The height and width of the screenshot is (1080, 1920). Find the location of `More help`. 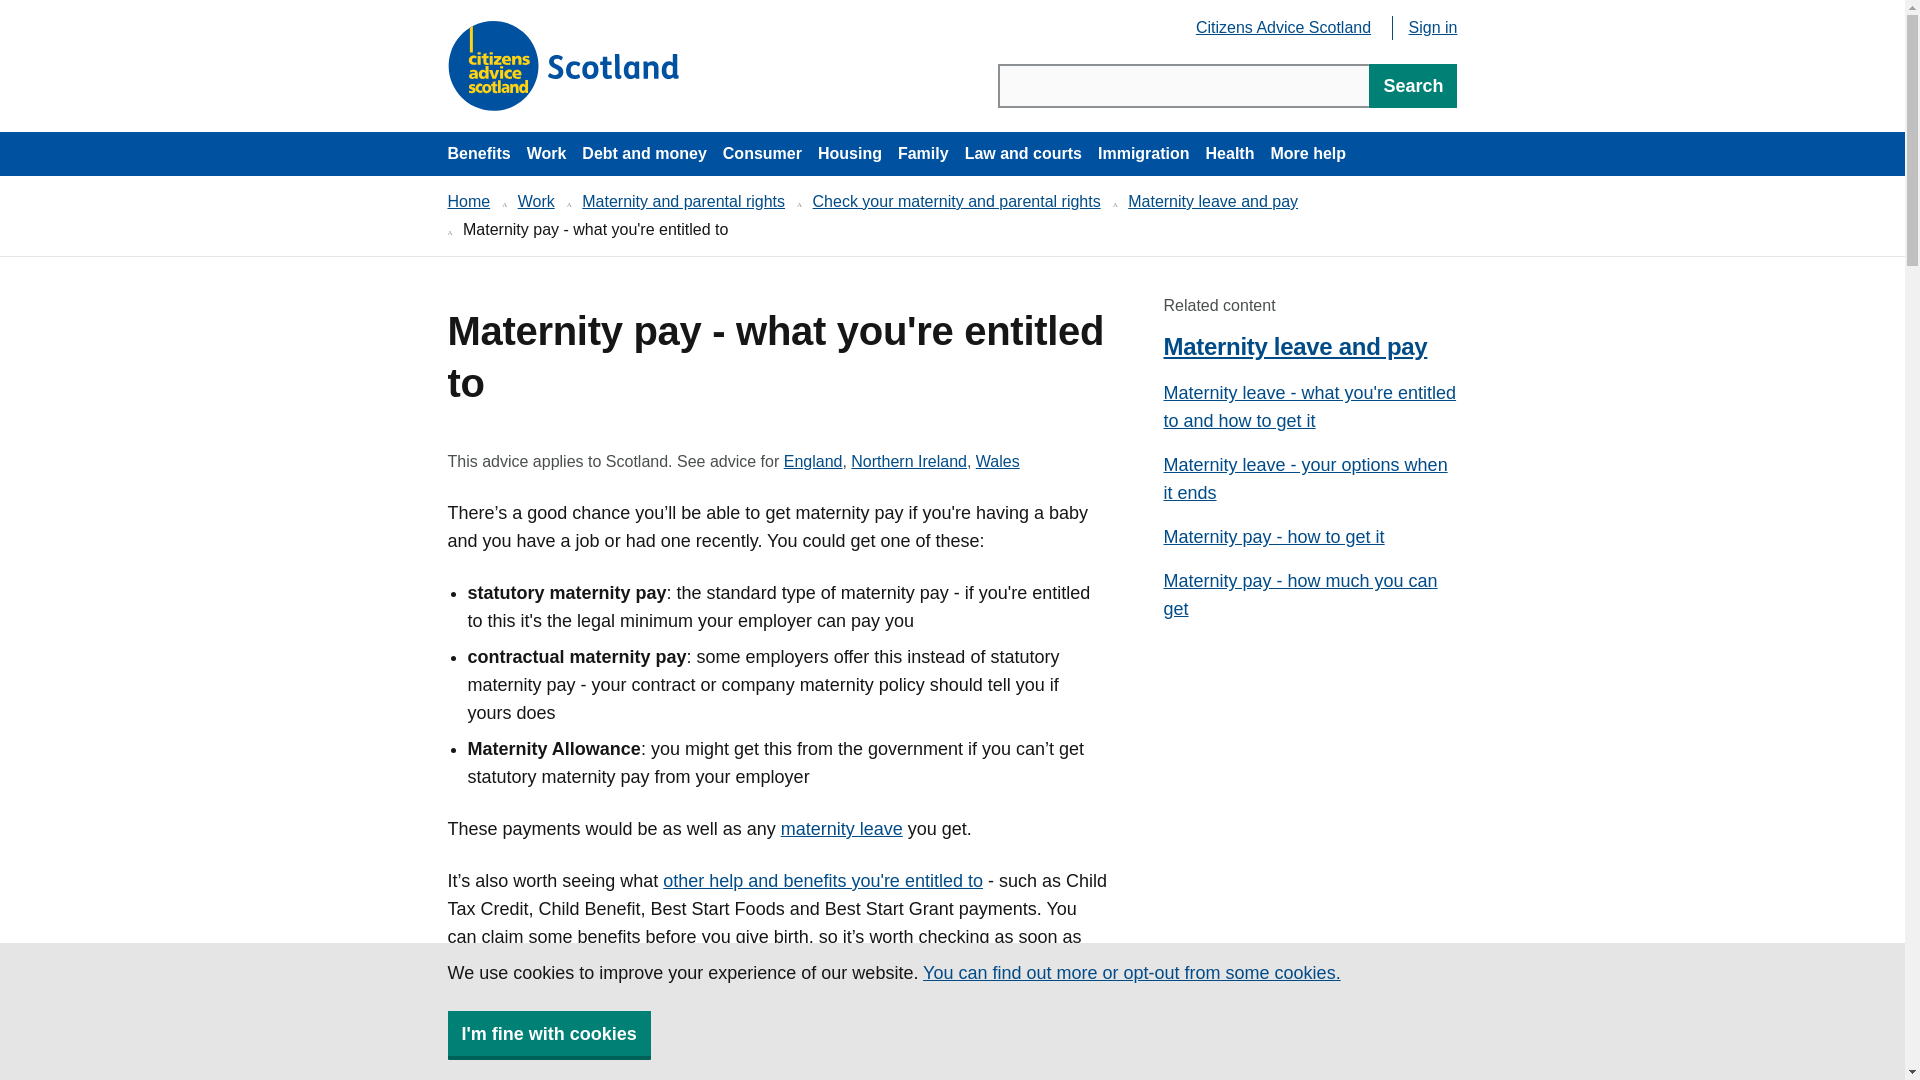

More help is located at coordinates (1307, 154).